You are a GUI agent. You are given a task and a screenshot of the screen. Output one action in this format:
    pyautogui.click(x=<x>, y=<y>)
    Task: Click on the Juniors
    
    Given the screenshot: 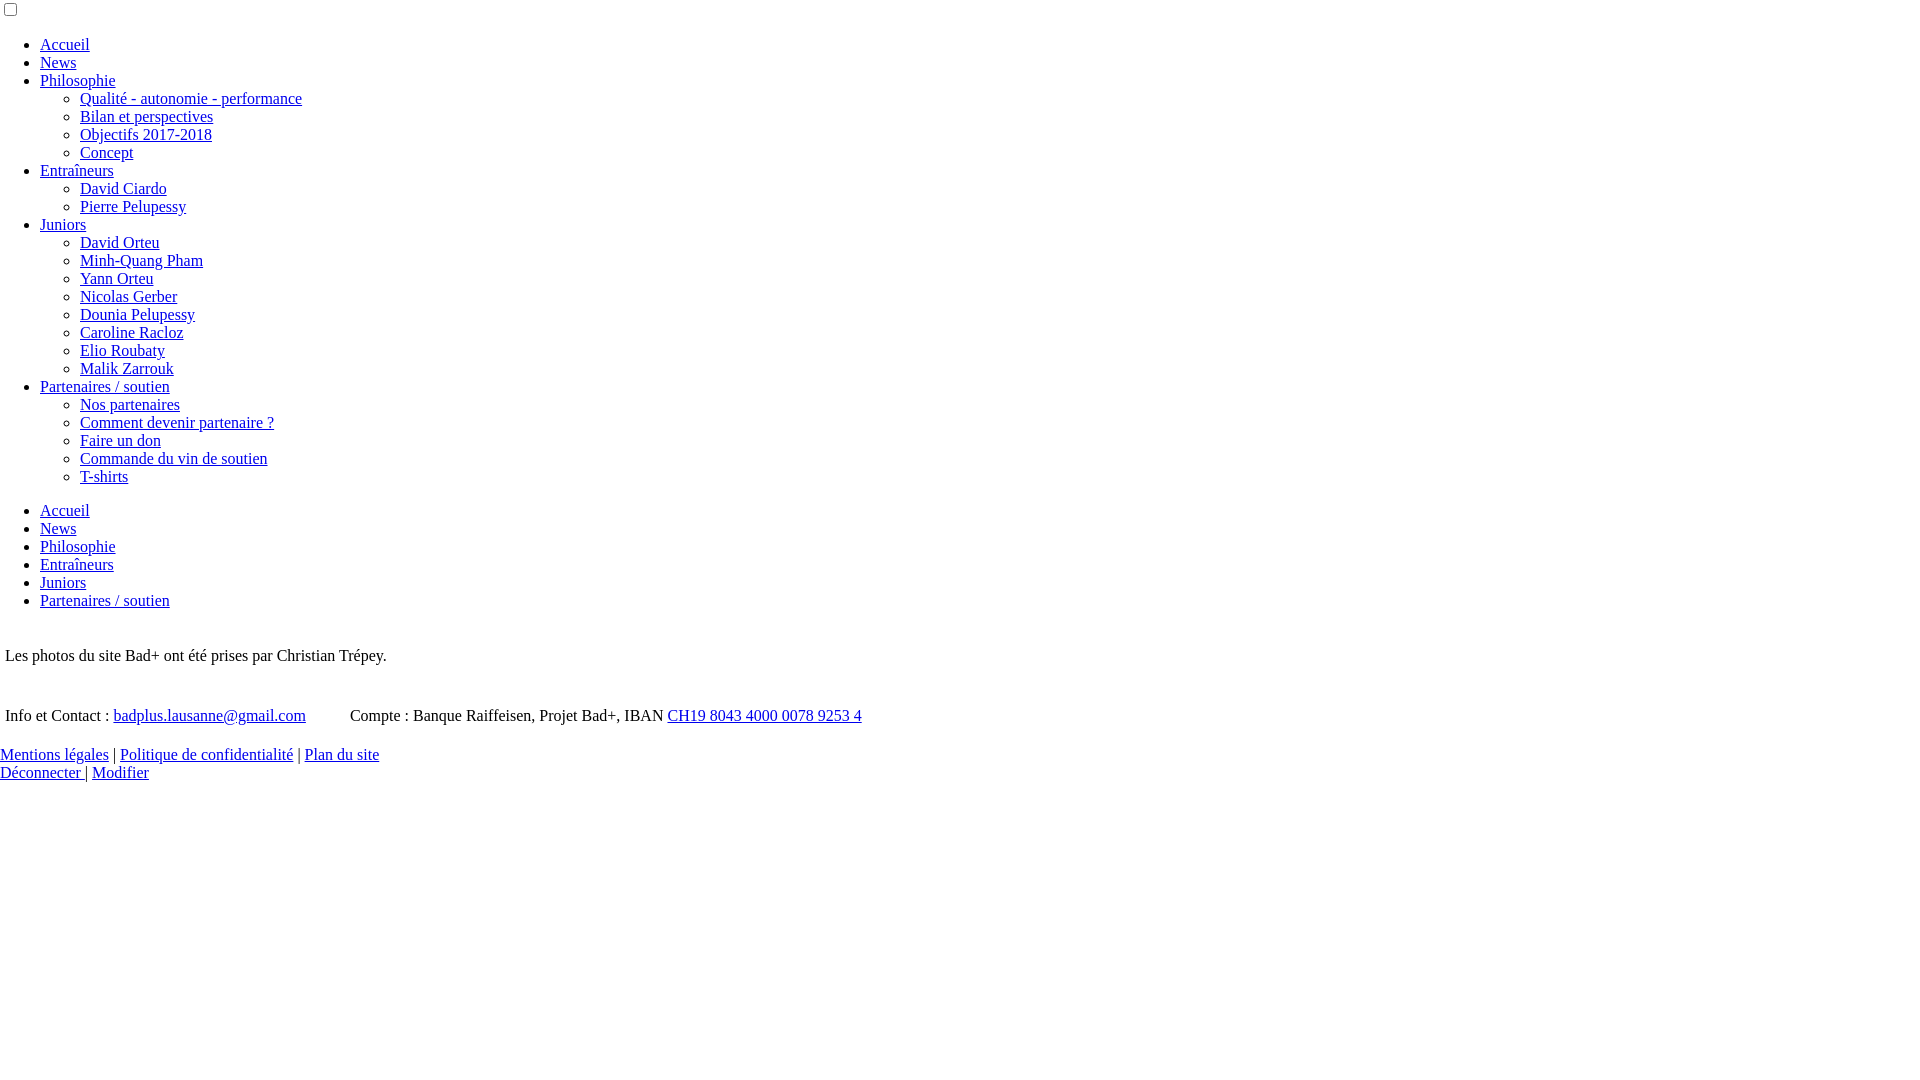 What is the action you would take?
    pyautogui.click(x=63, y=224)
    